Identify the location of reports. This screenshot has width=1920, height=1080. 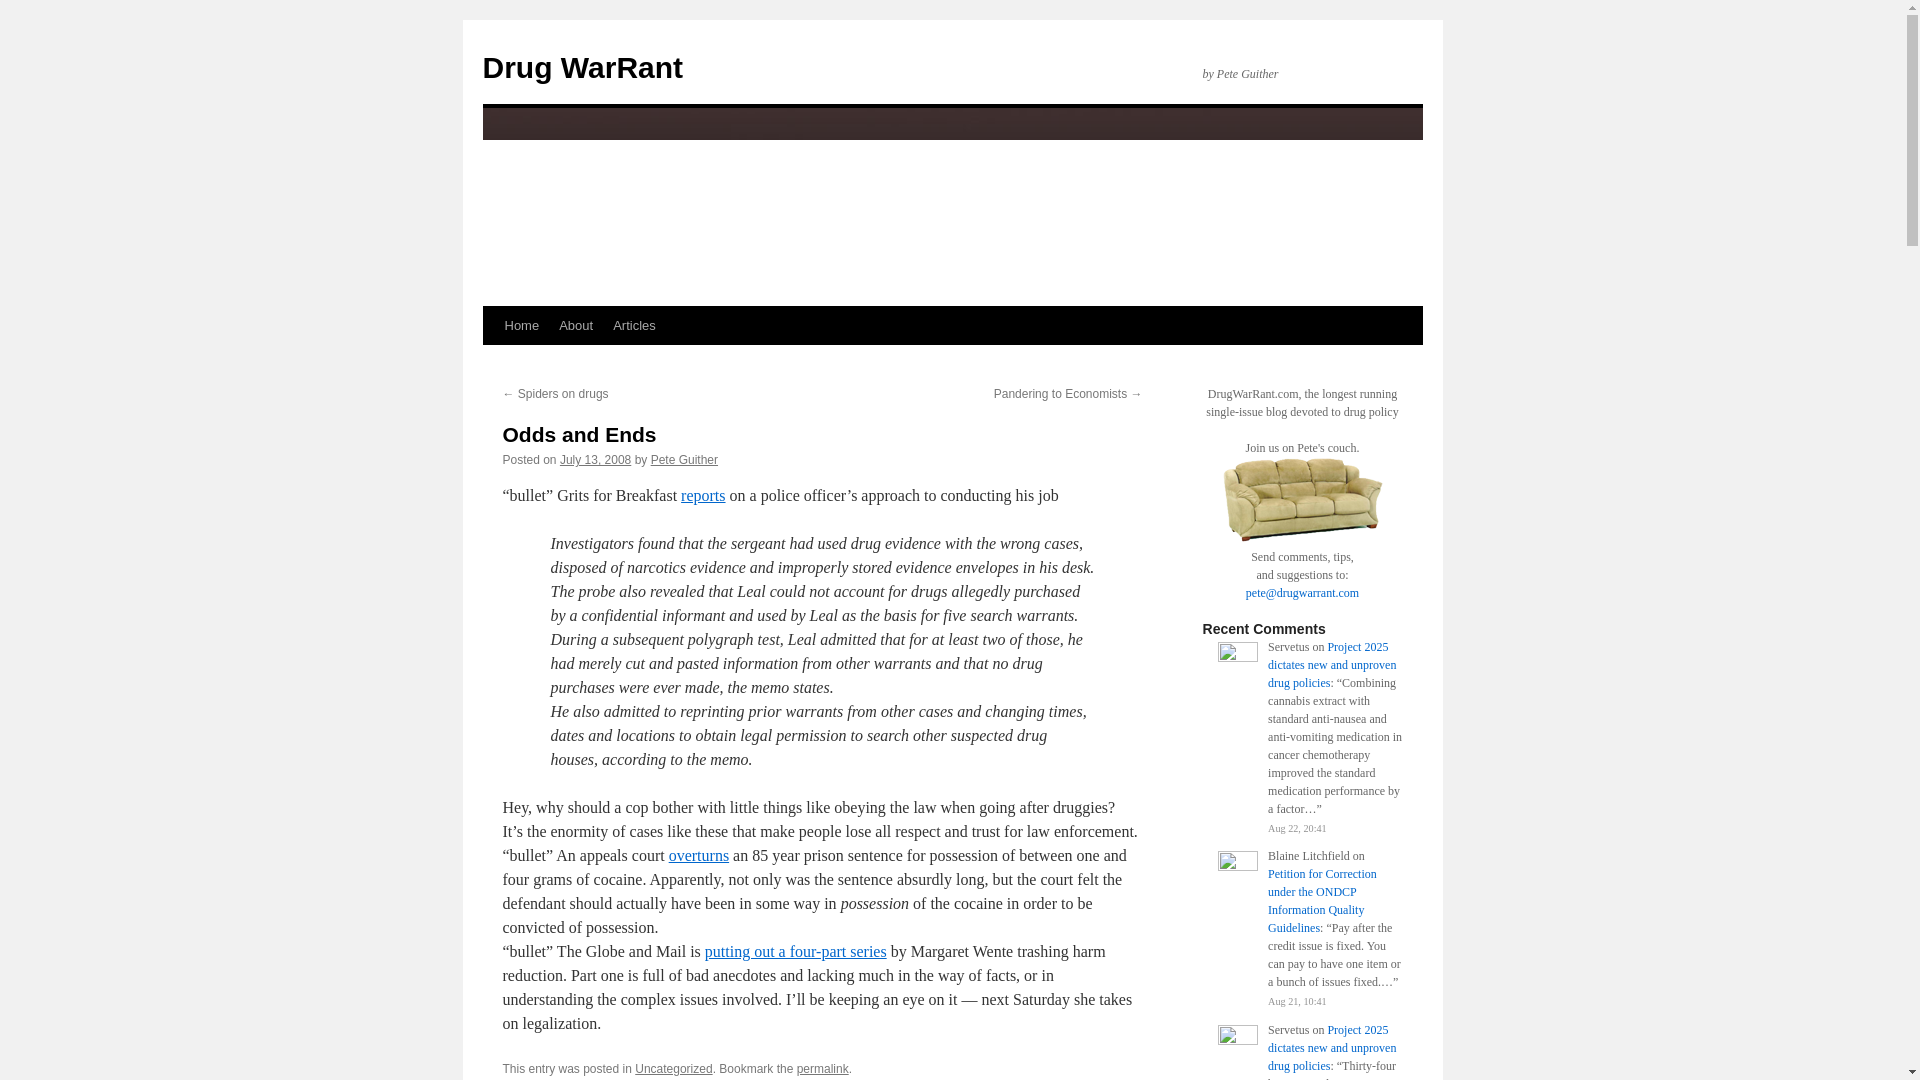
(703, 496).